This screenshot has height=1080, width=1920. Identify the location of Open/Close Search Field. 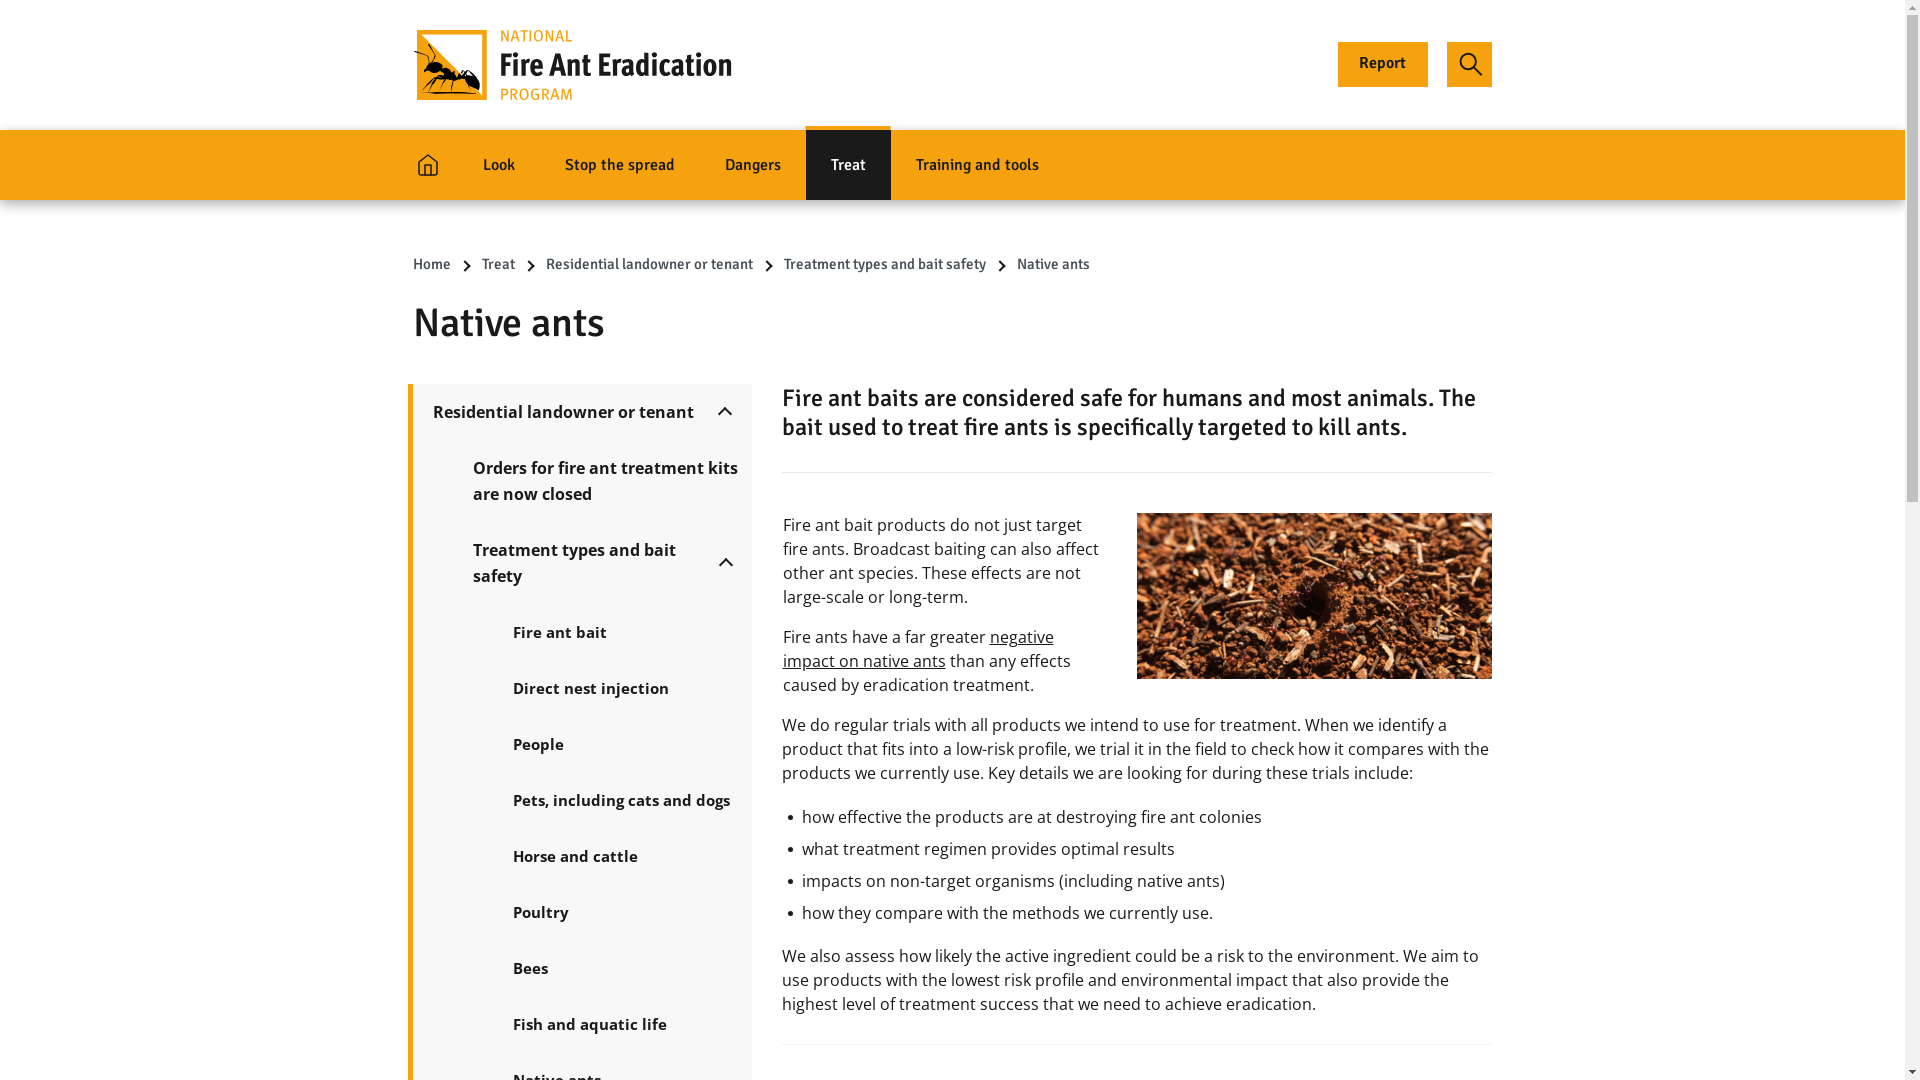
(1470, 64).